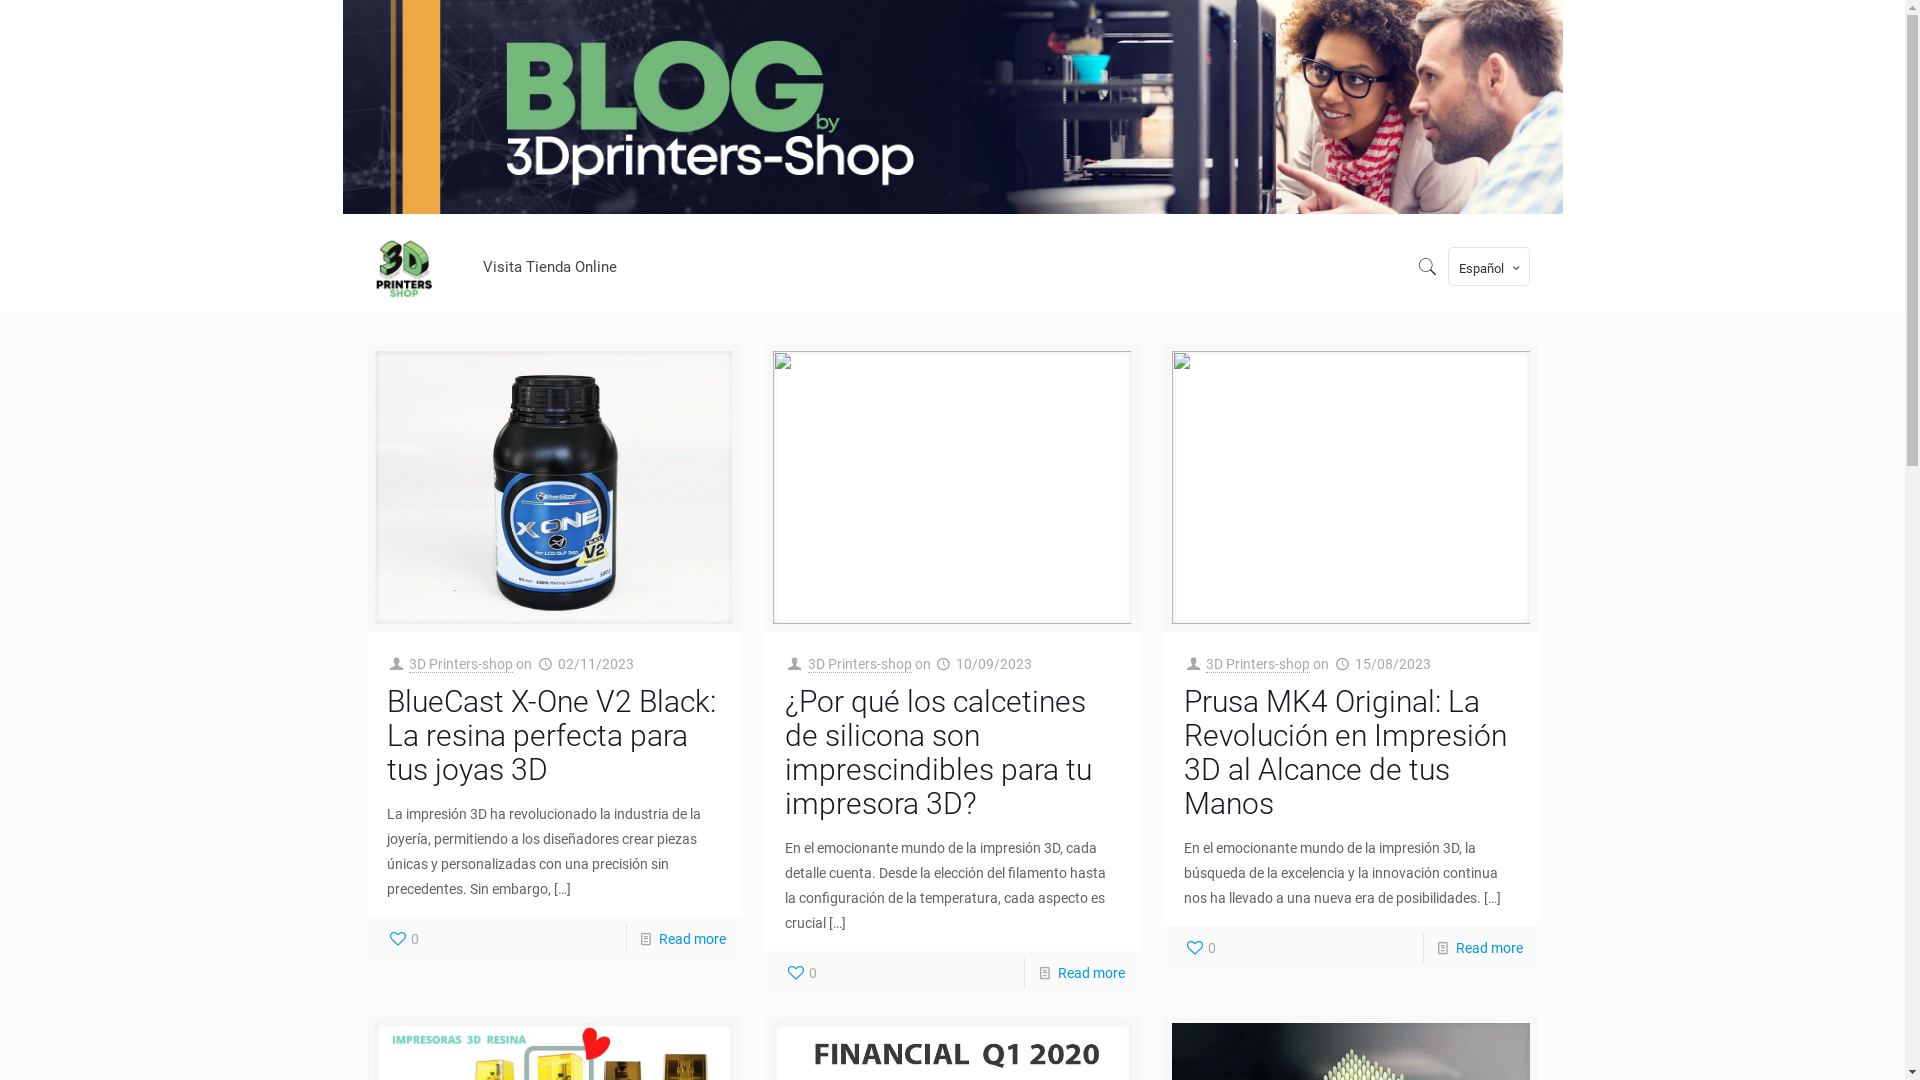 The width and height of the screenshot is (1920, 1080). What do you see at coordinates (1092, 973) in the screenshot?
I see `Read more` at bounding box center [1092, 973].